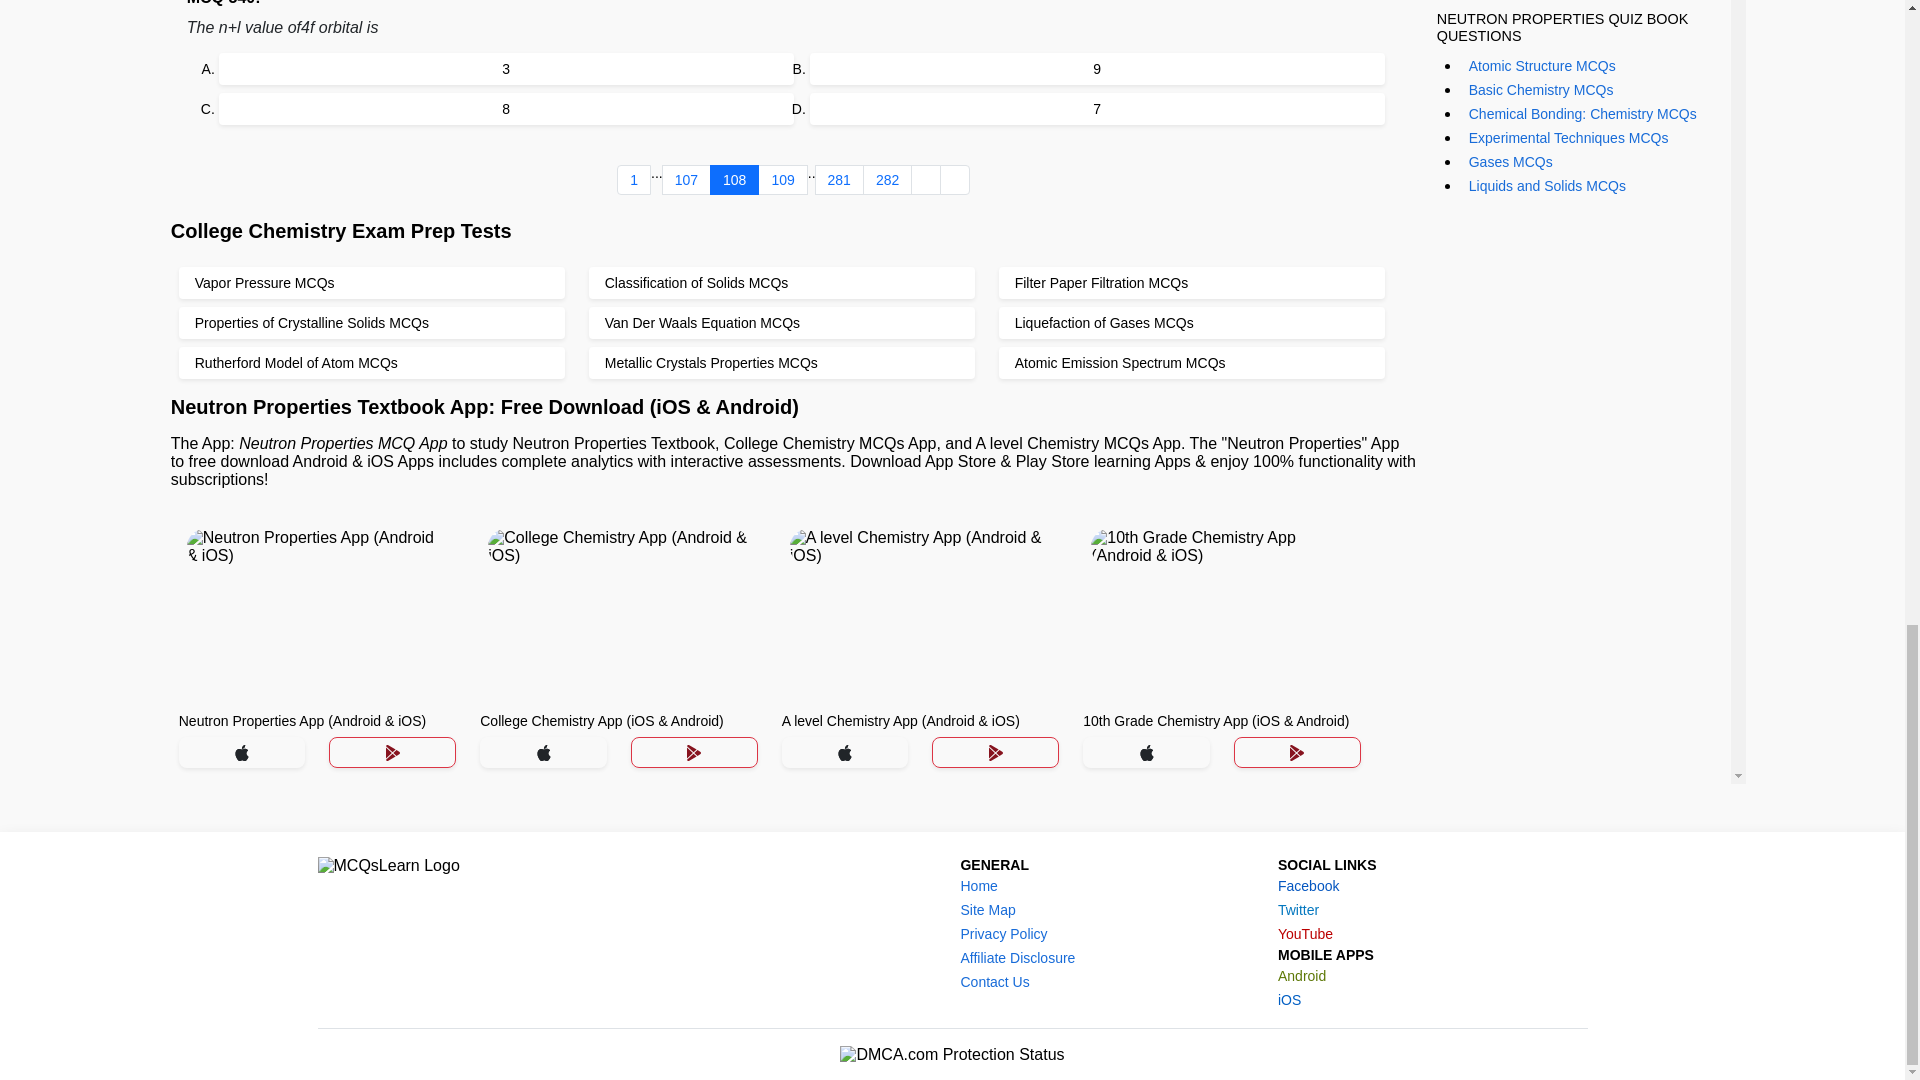 This screenshot has width=1920, height=1080. What do you see at coordinates (952, 1054) in the screenshot?
I see `DMCA.com Protection Status` at bounding box center [952, 1054].